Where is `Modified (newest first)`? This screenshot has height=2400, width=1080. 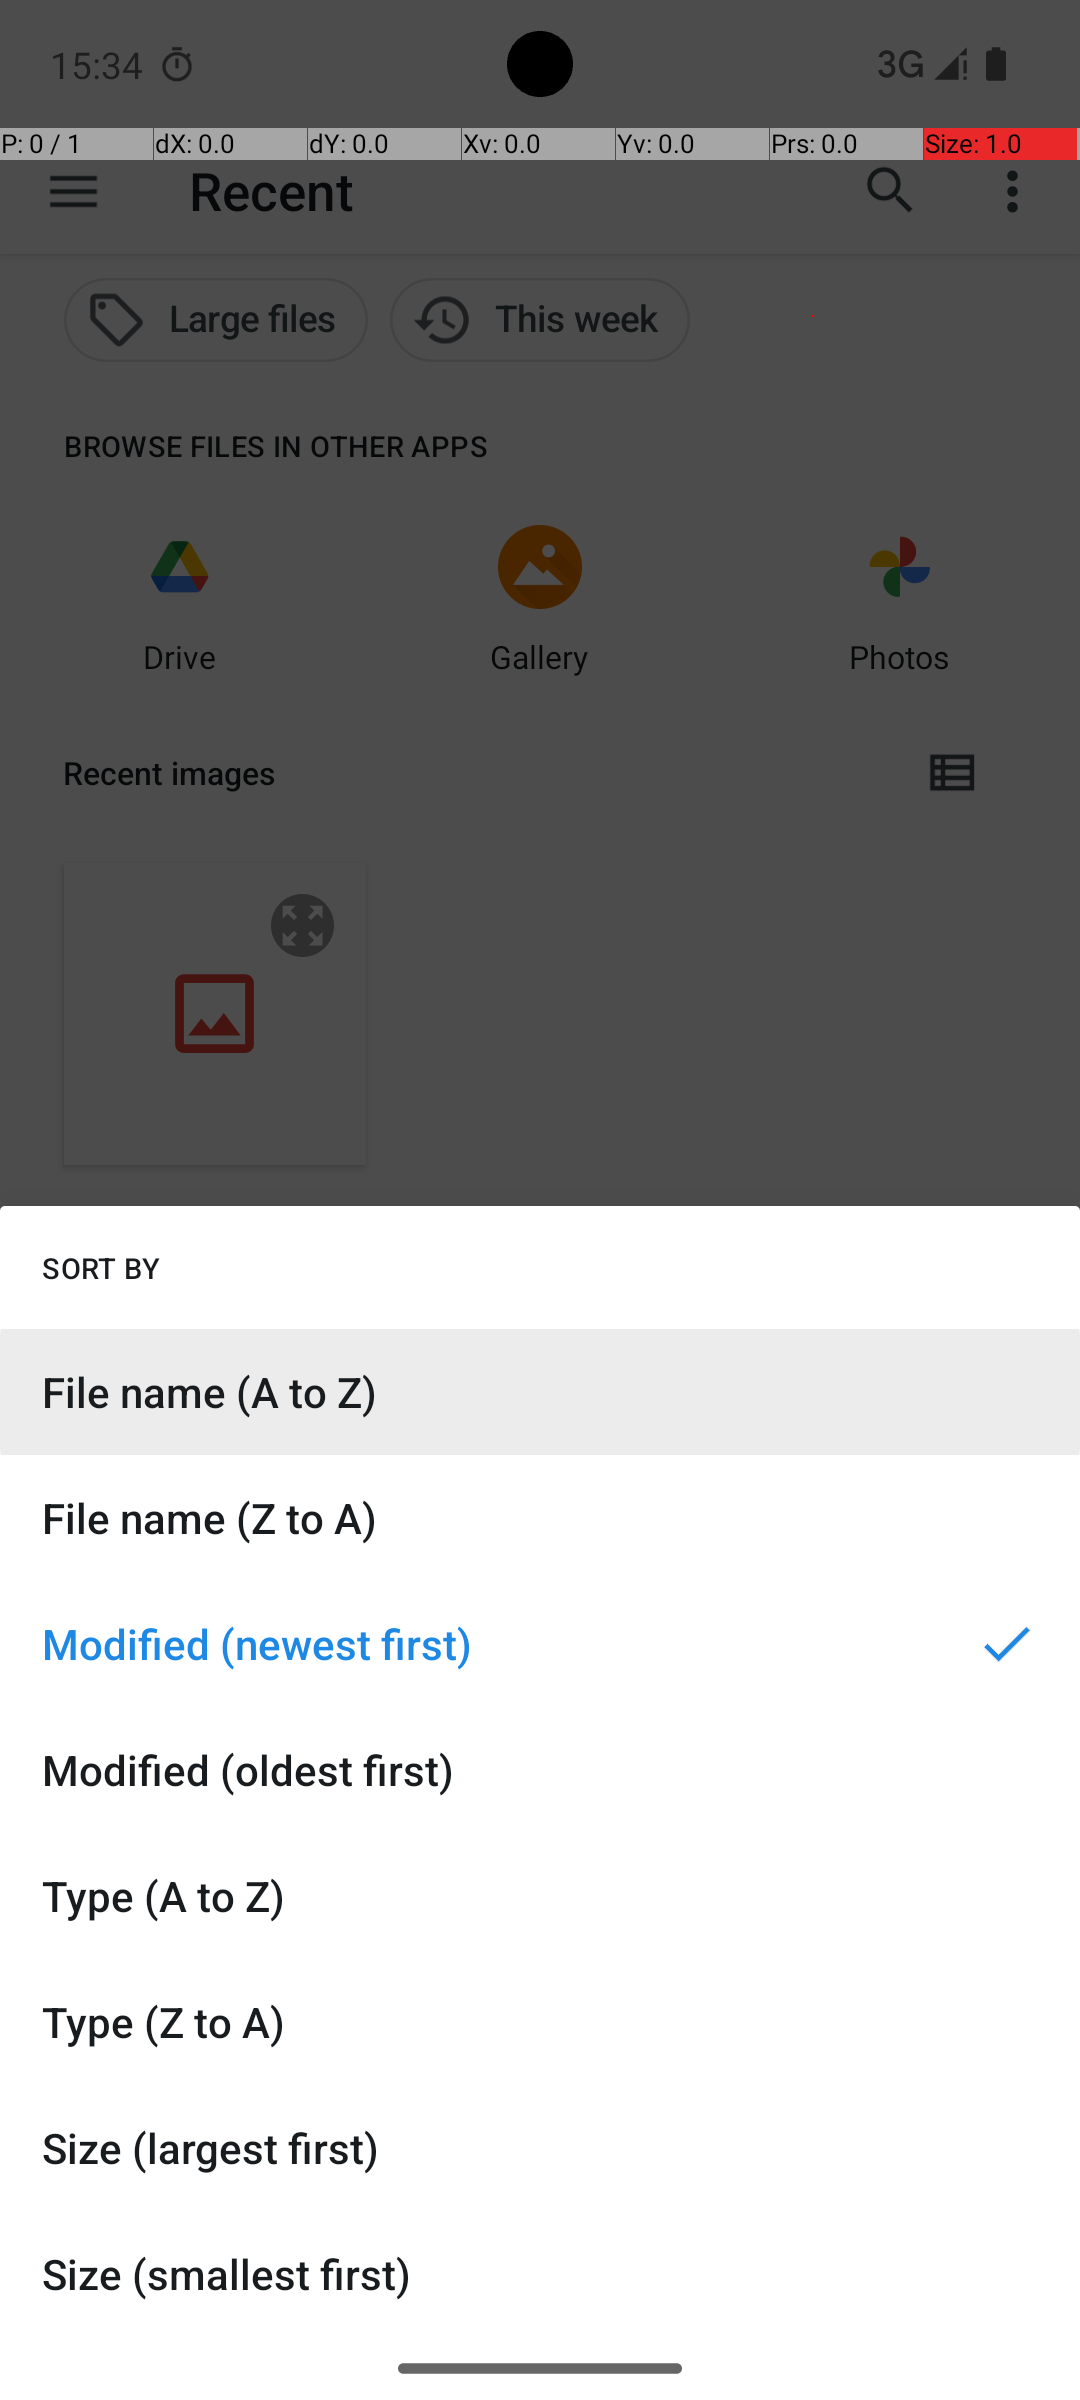 Modified (newest first) is located at coordinates (540, 1644).